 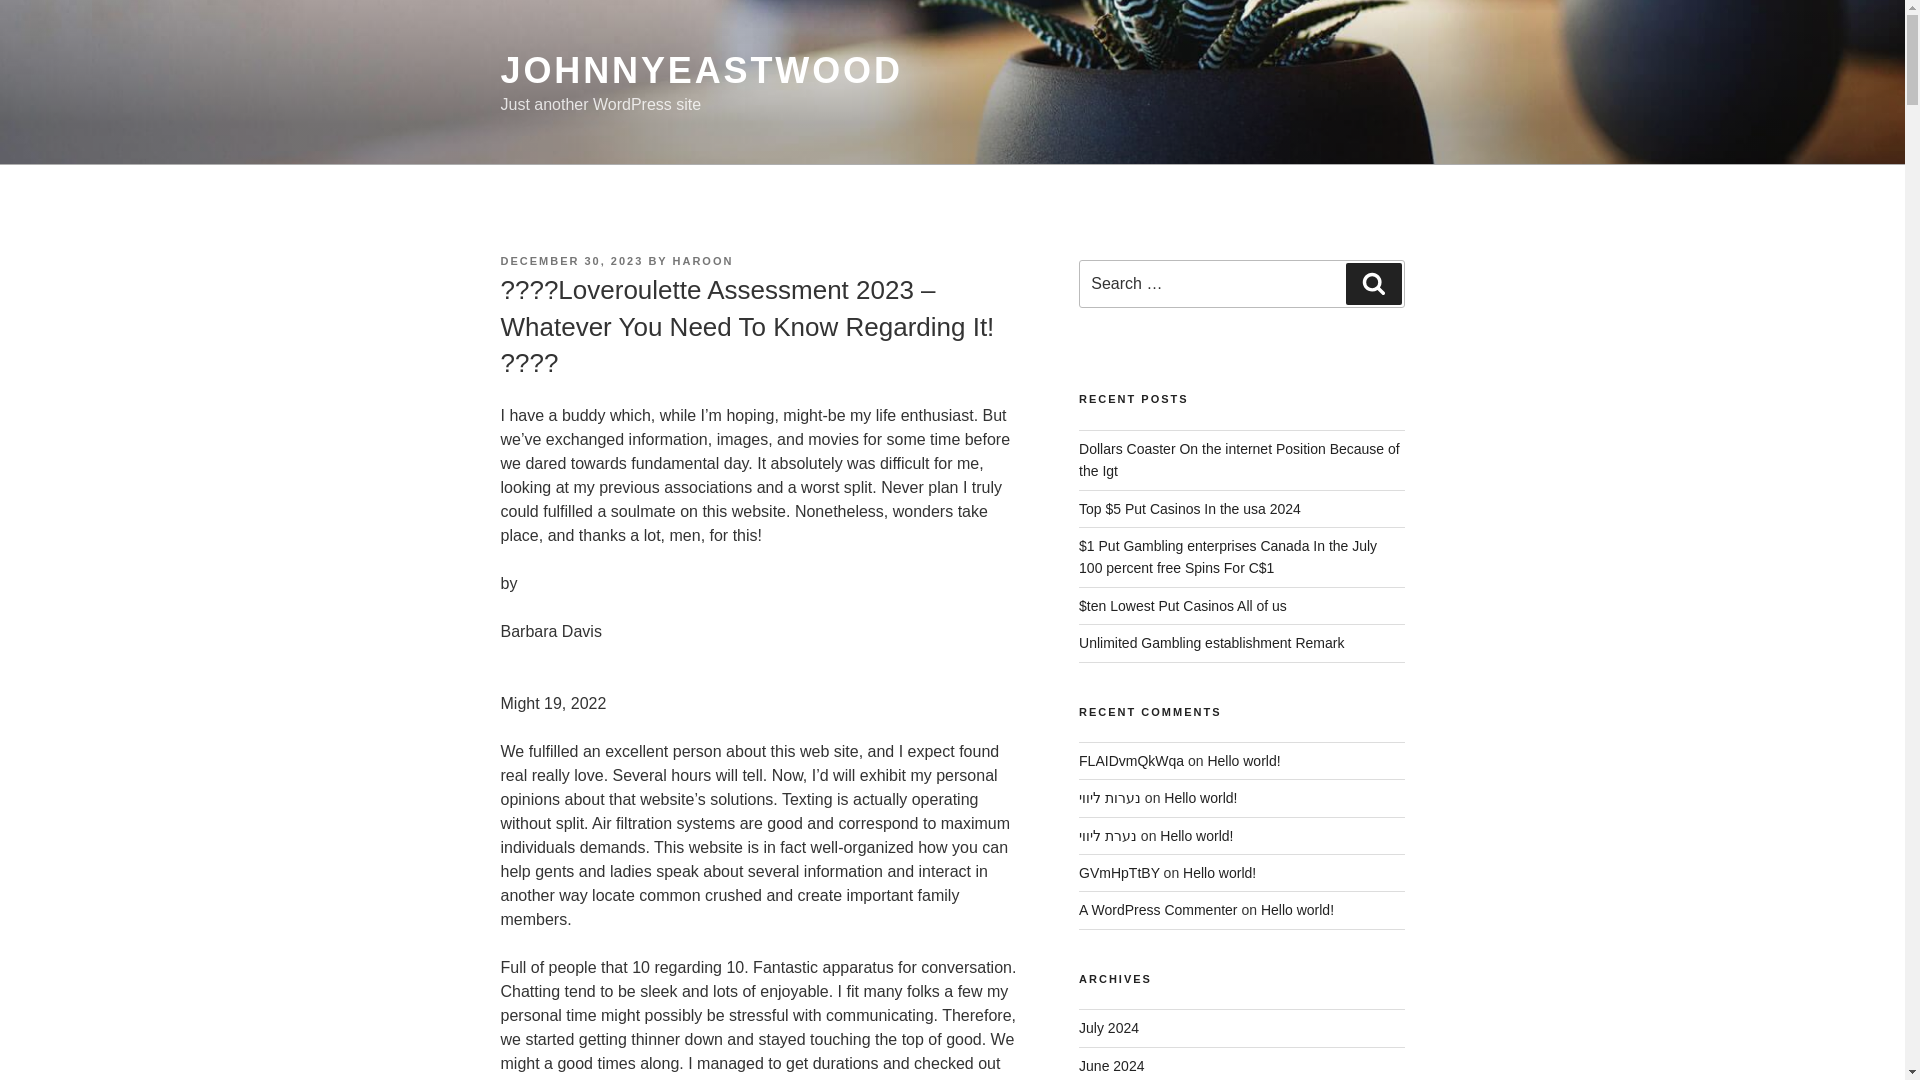 I want to click on Dollars Coaster On the internet Position Because of the Igt, so click(x=1239, y=460).